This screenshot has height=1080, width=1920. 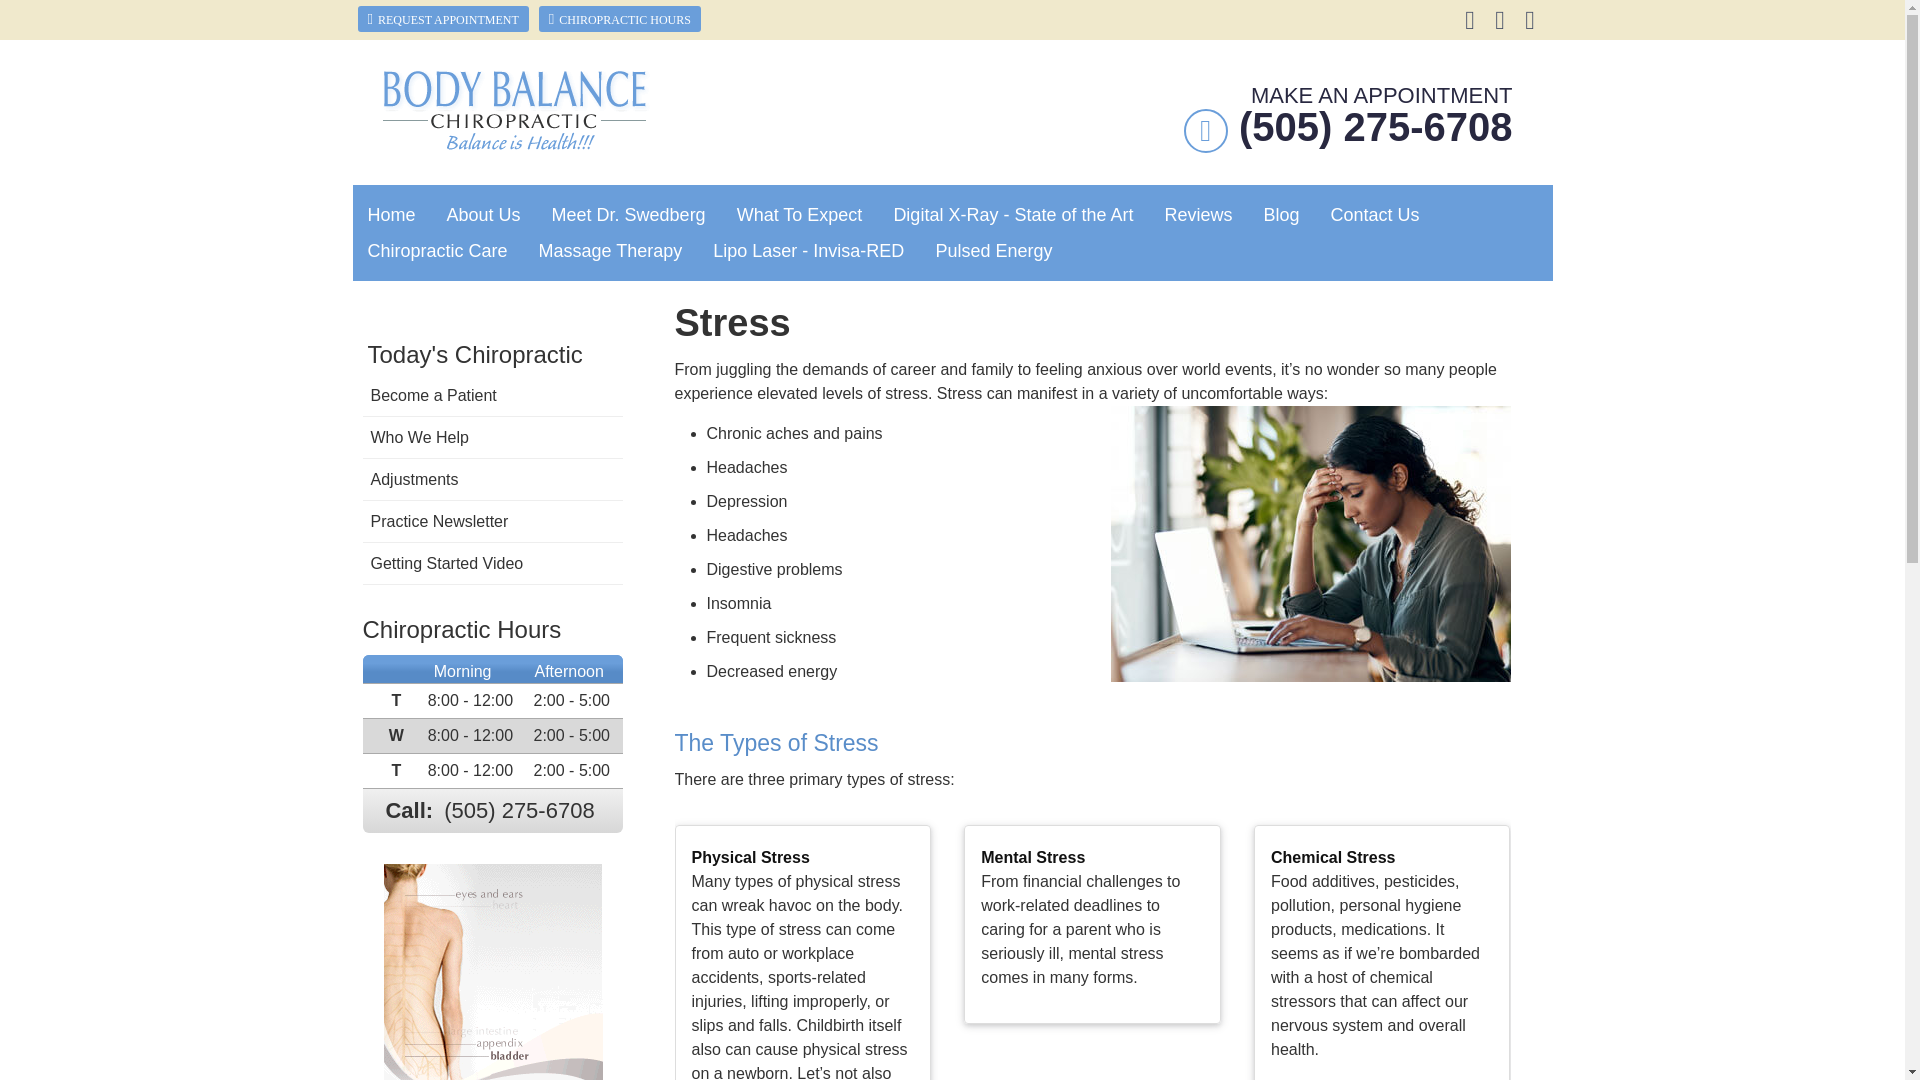 What do you see at coordinates (800, 214) in the screenshot?
I see `What To Expect` at bounding box center [800, 214].